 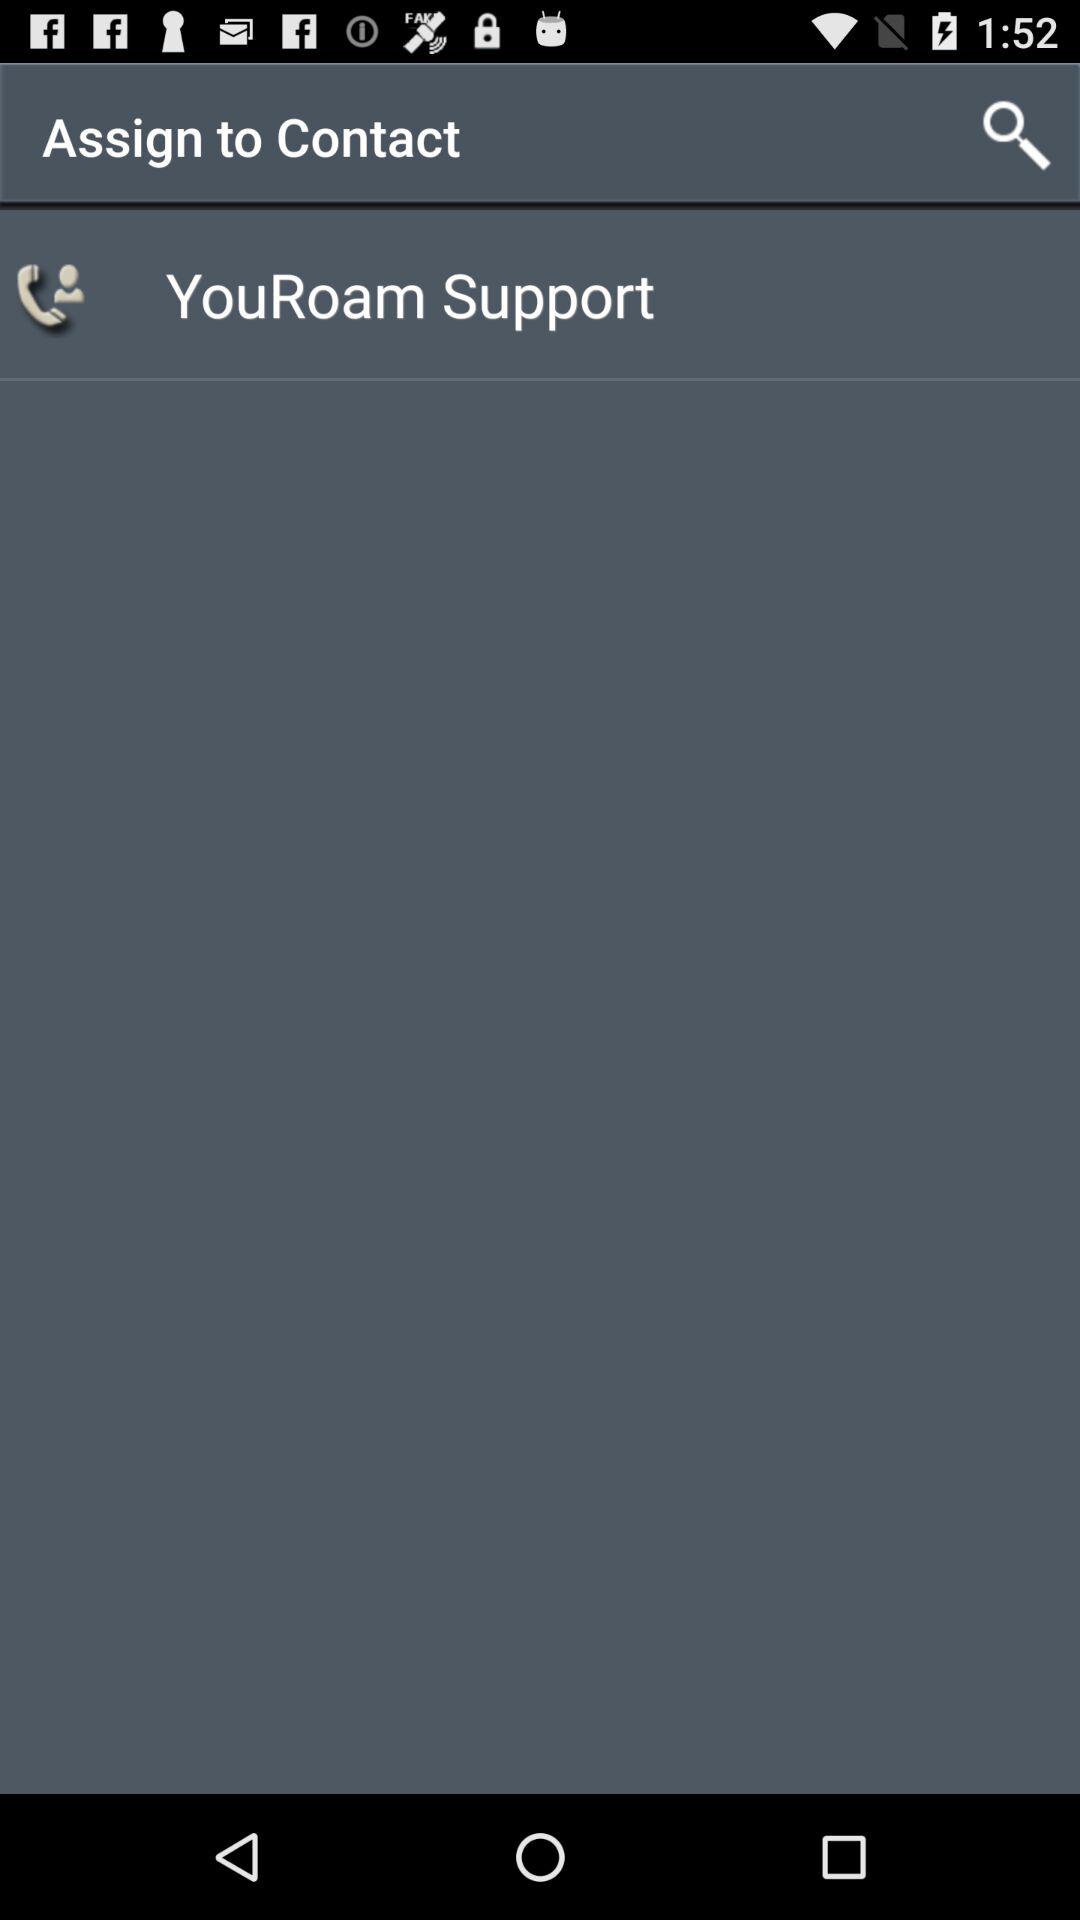 What do you see at coordinates (54, 294) in the screenshot?
I see `tap item to the left of youroam support` at bounding box center [54, 294].